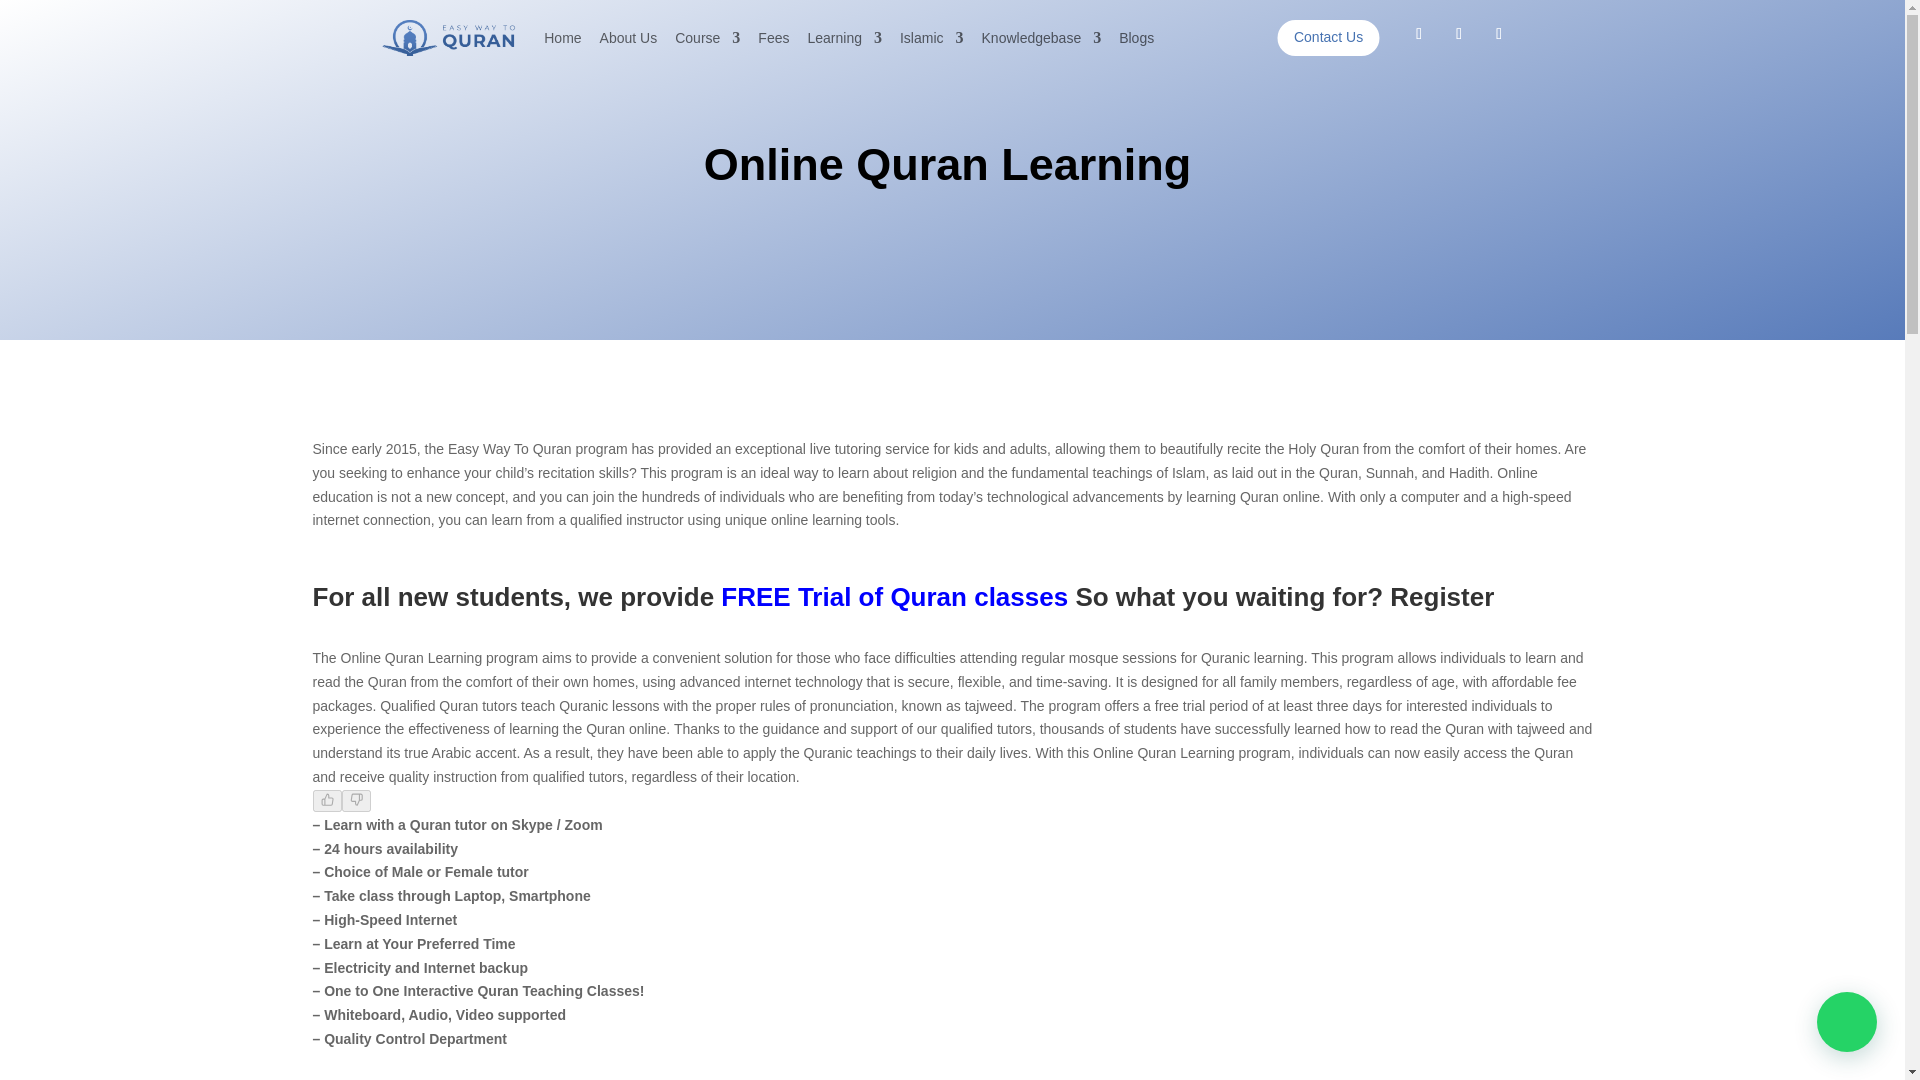 This screenshot has width=1920, height=1080. I want to click on Follow on Facebook, so click(1418, 34).